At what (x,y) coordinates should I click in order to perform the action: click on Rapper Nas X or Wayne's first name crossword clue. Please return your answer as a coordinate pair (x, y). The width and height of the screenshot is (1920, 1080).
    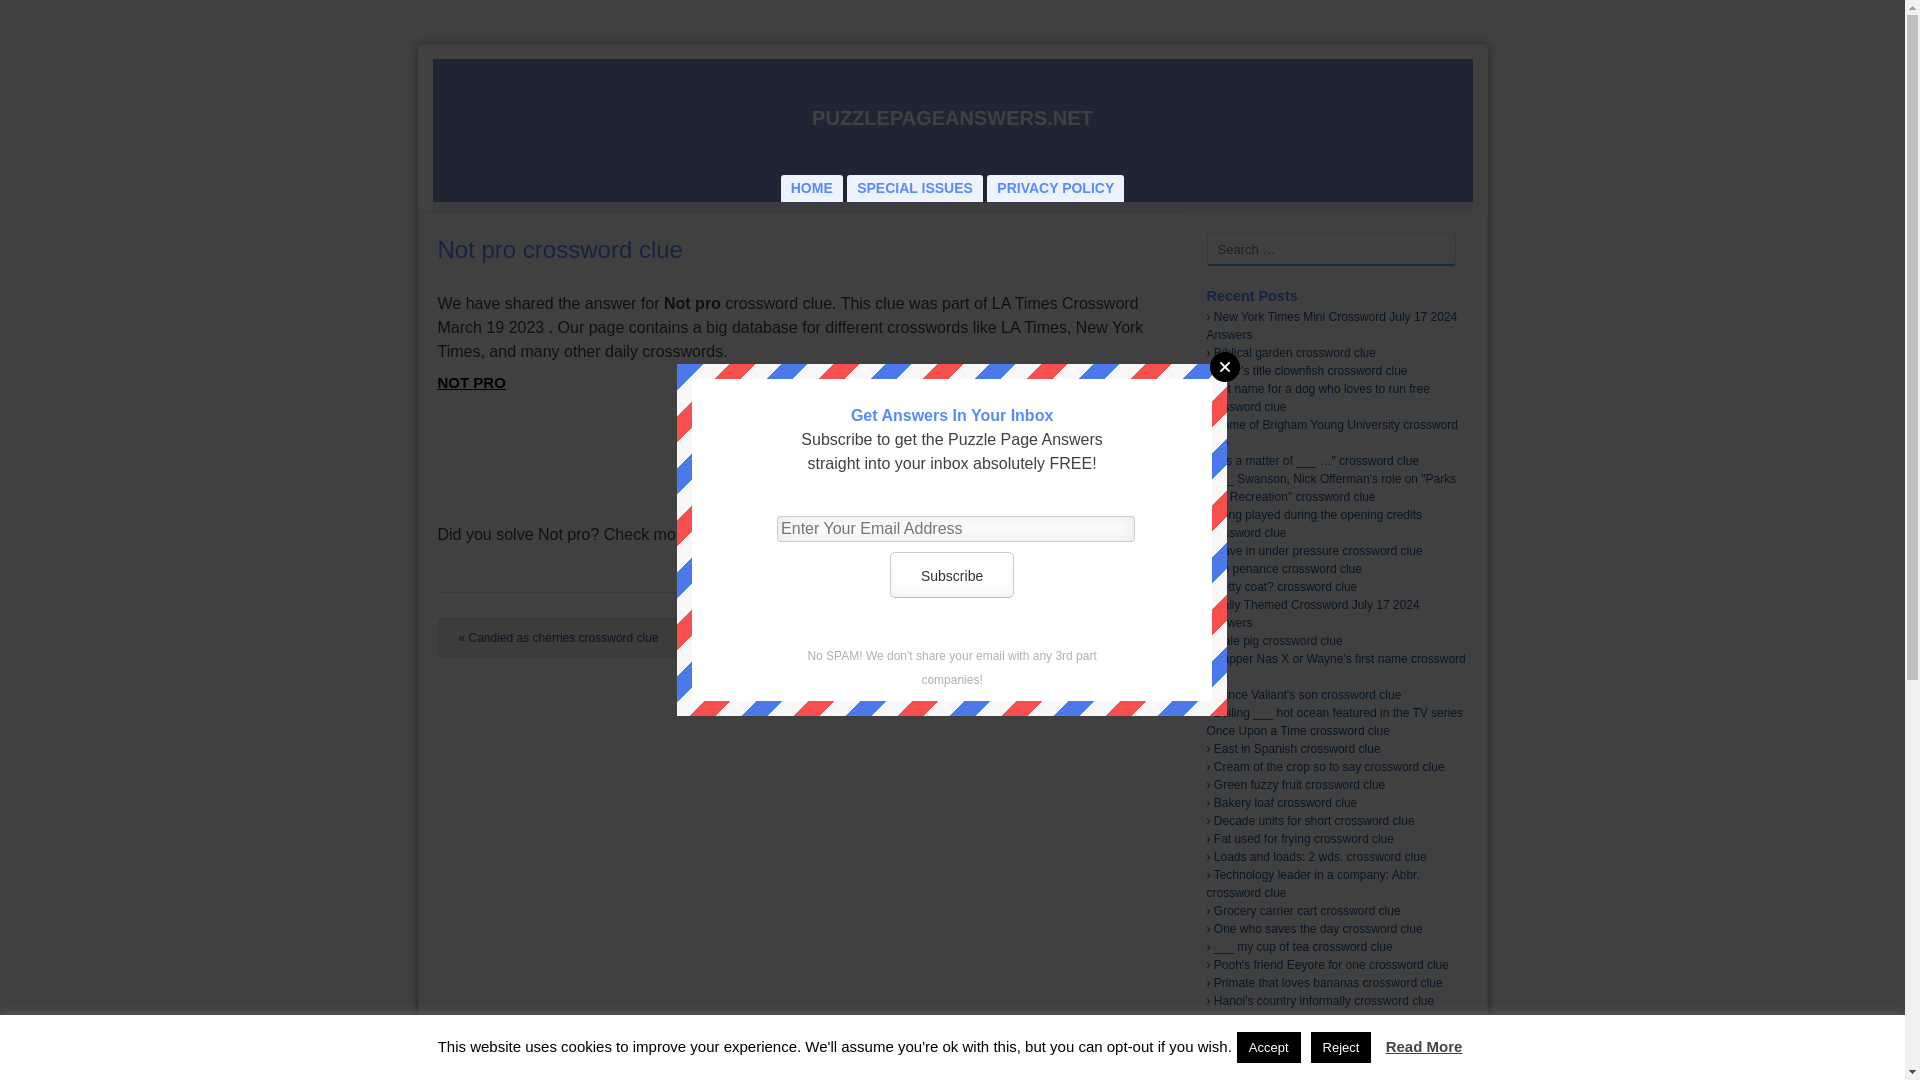
    Looking at the image, I should click on (1334, 668).